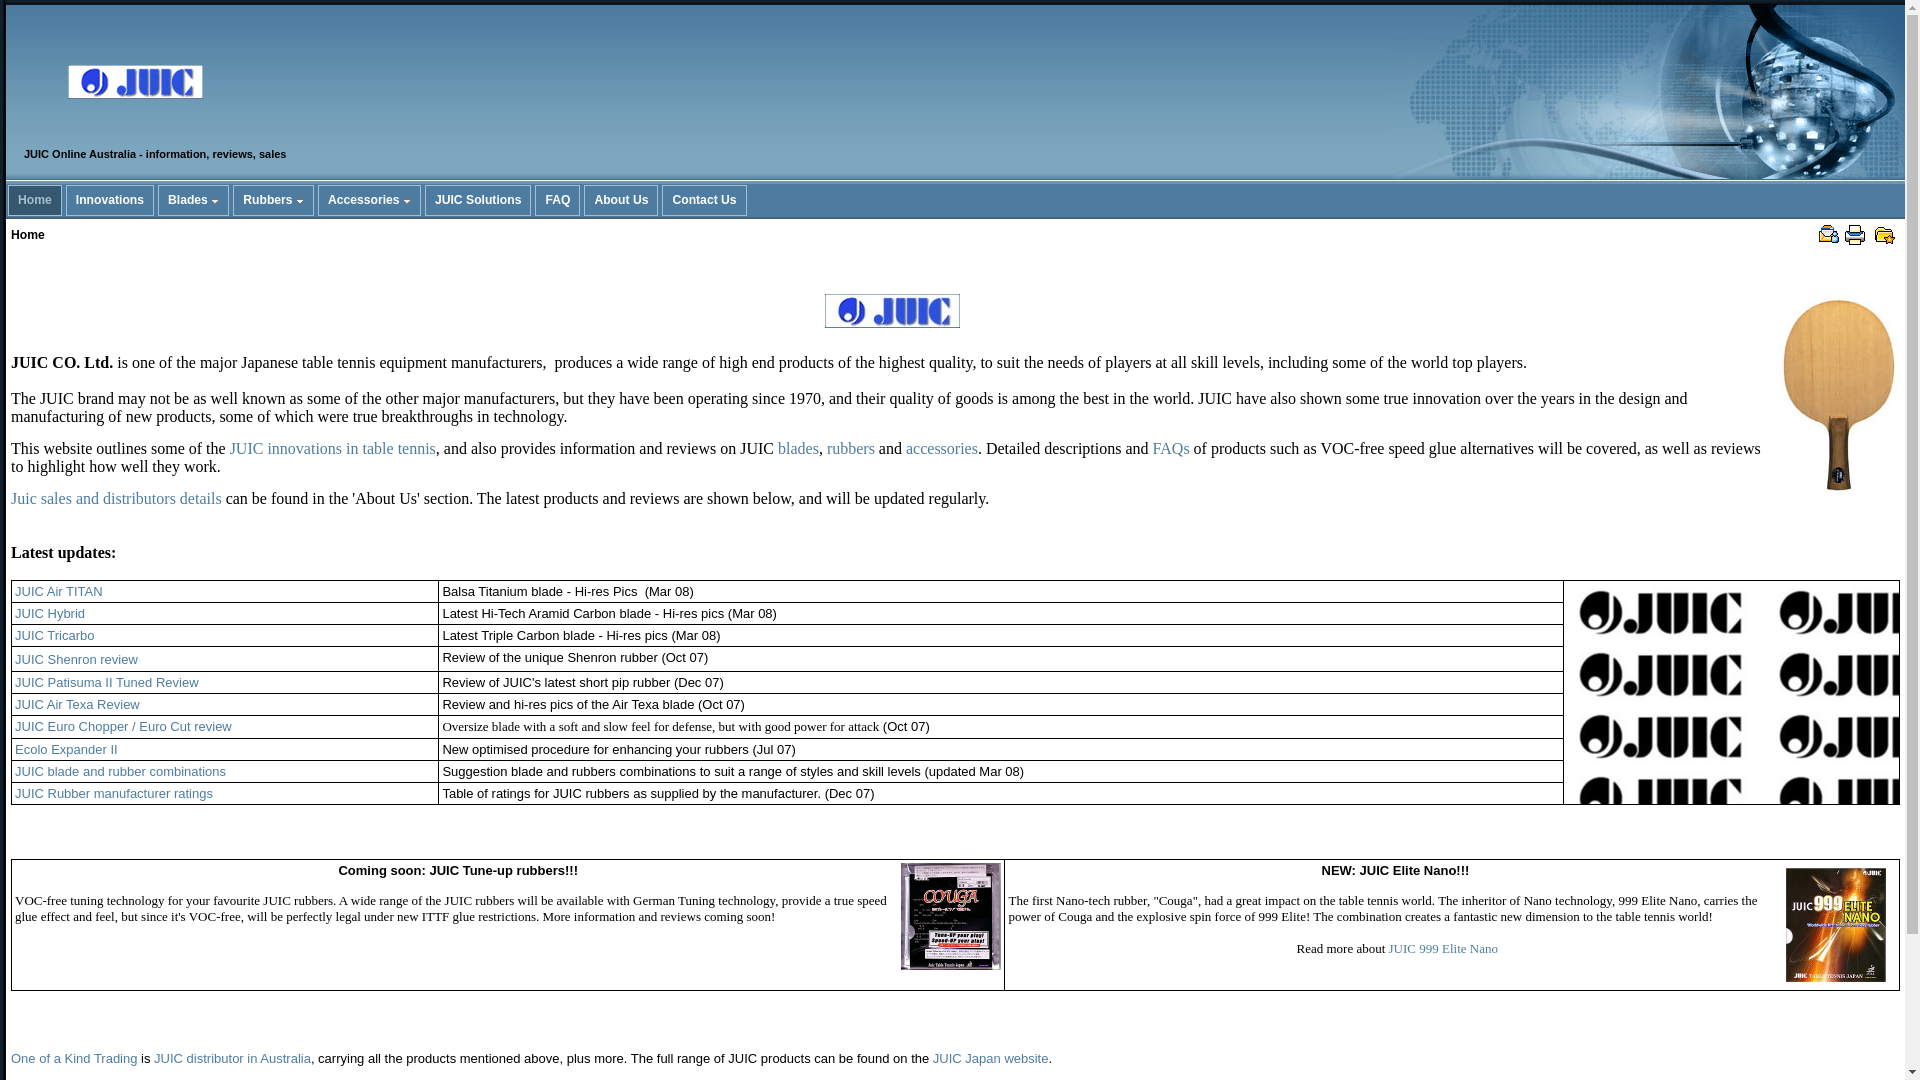  Describe the element at coordinates (122, 772) in the screenshot. I see `JUIC blade and rubber combinations ` at that location.